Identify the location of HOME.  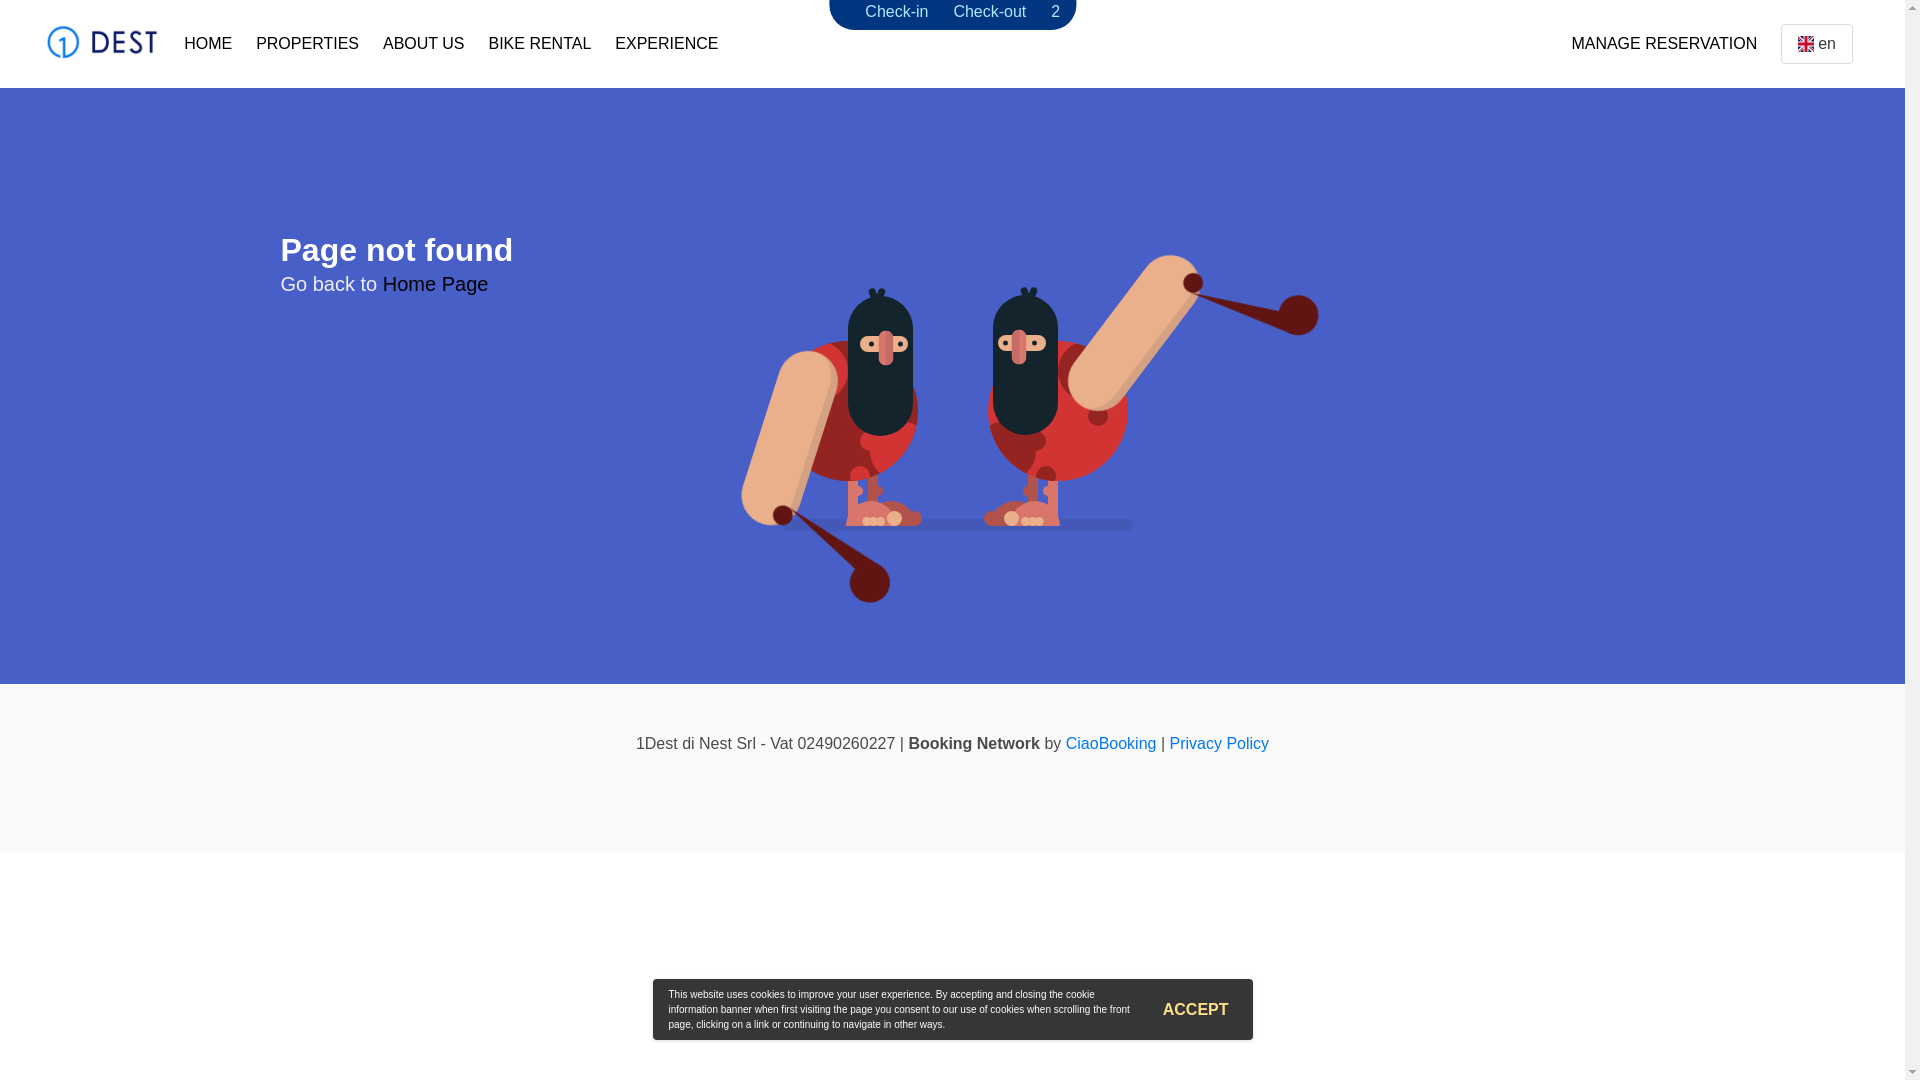
(208, 44).